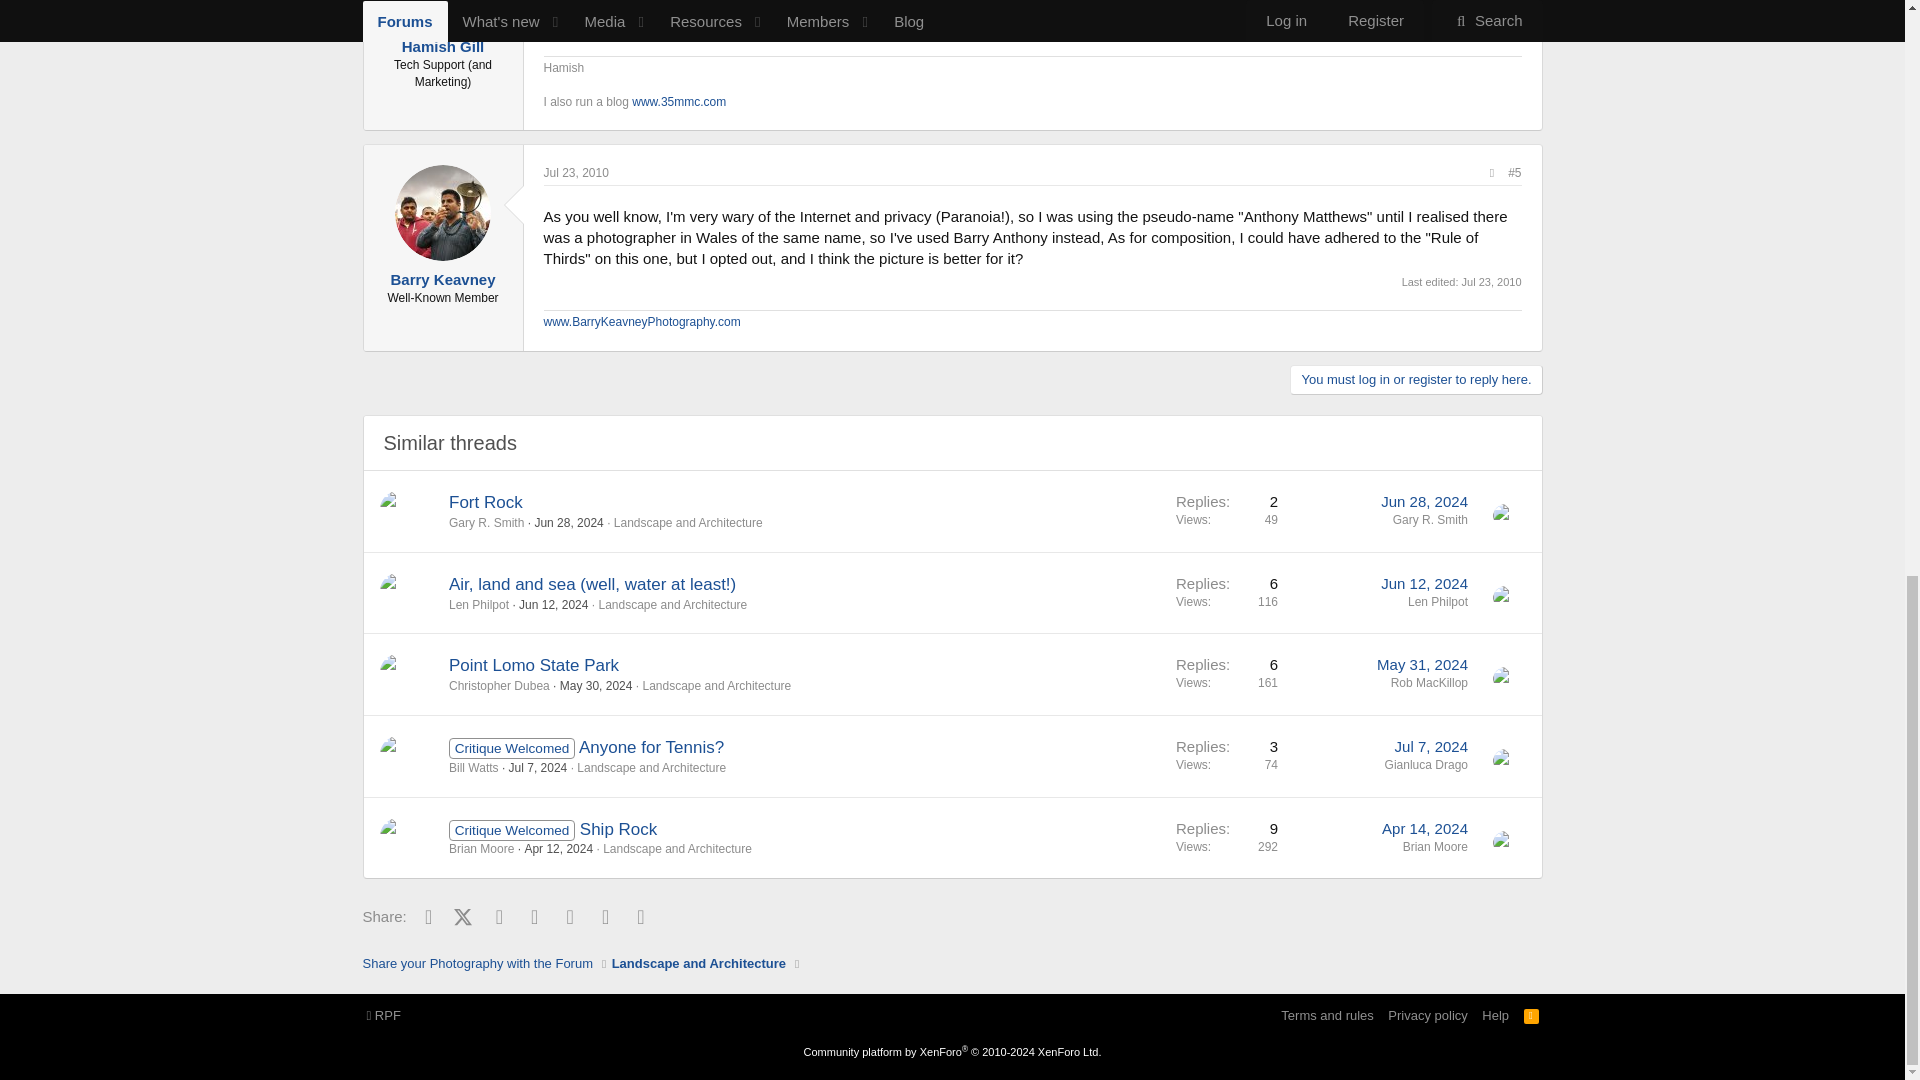  I want to click on Jun 28, 2024 at 3:54 AM, so click(1424, 500).